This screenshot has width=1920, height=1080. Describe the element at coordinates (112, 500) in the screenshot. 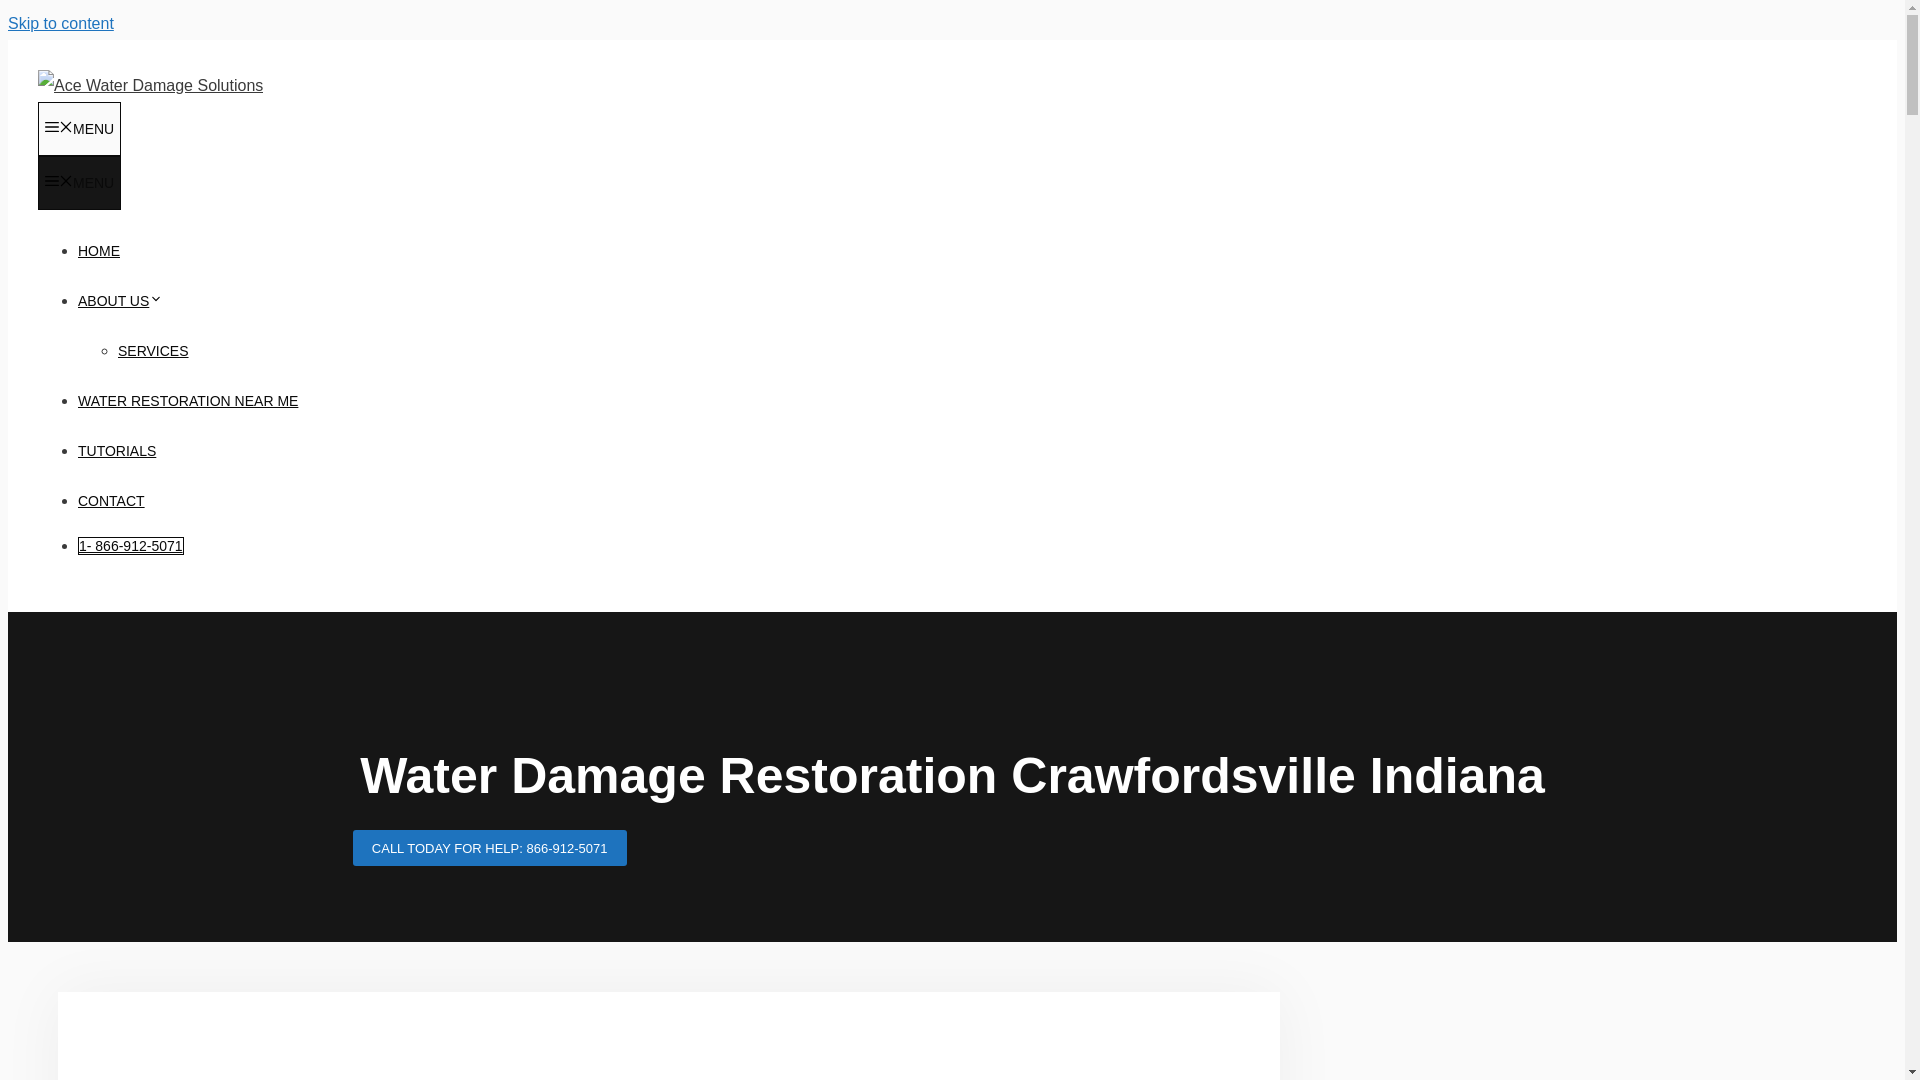

I see `CONTACT` at that location.